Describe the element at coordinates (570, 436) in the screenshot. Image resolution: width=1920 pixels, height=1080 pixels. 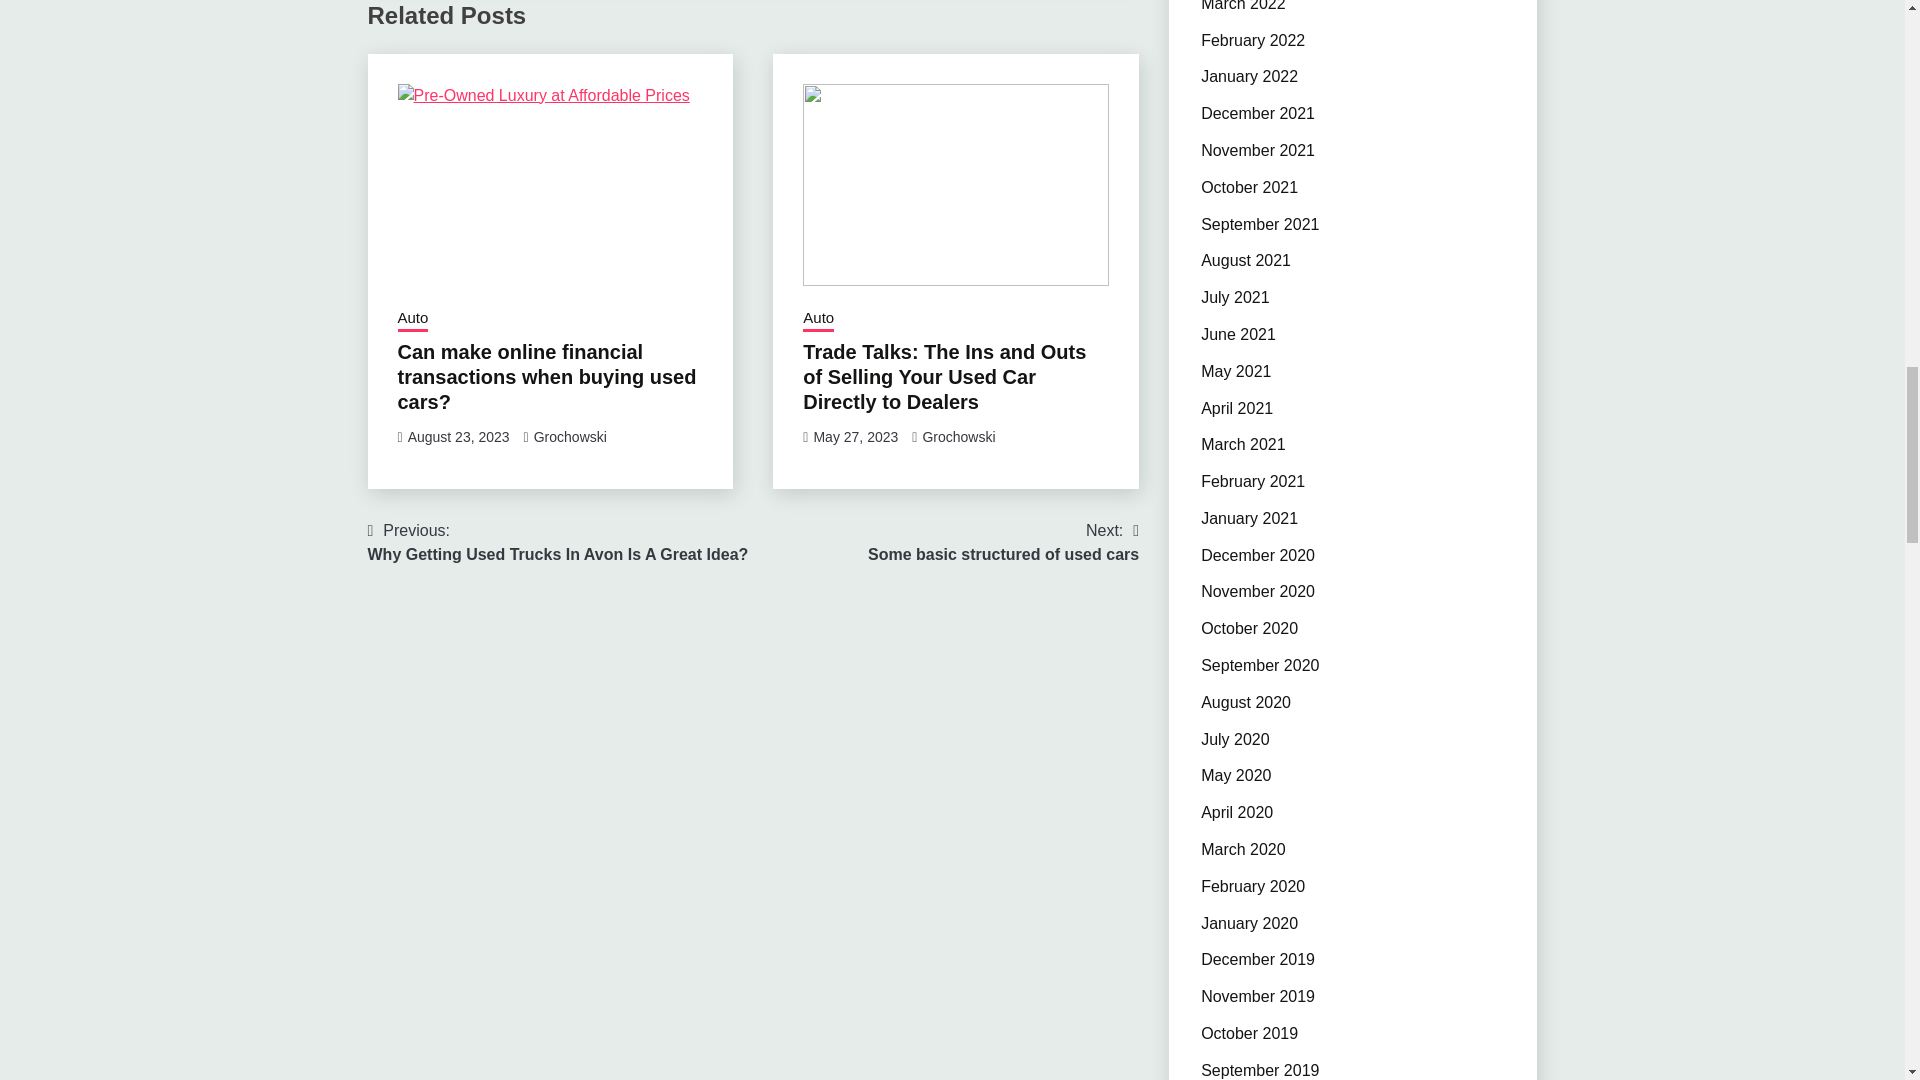
I see `Grochowski` at that location.